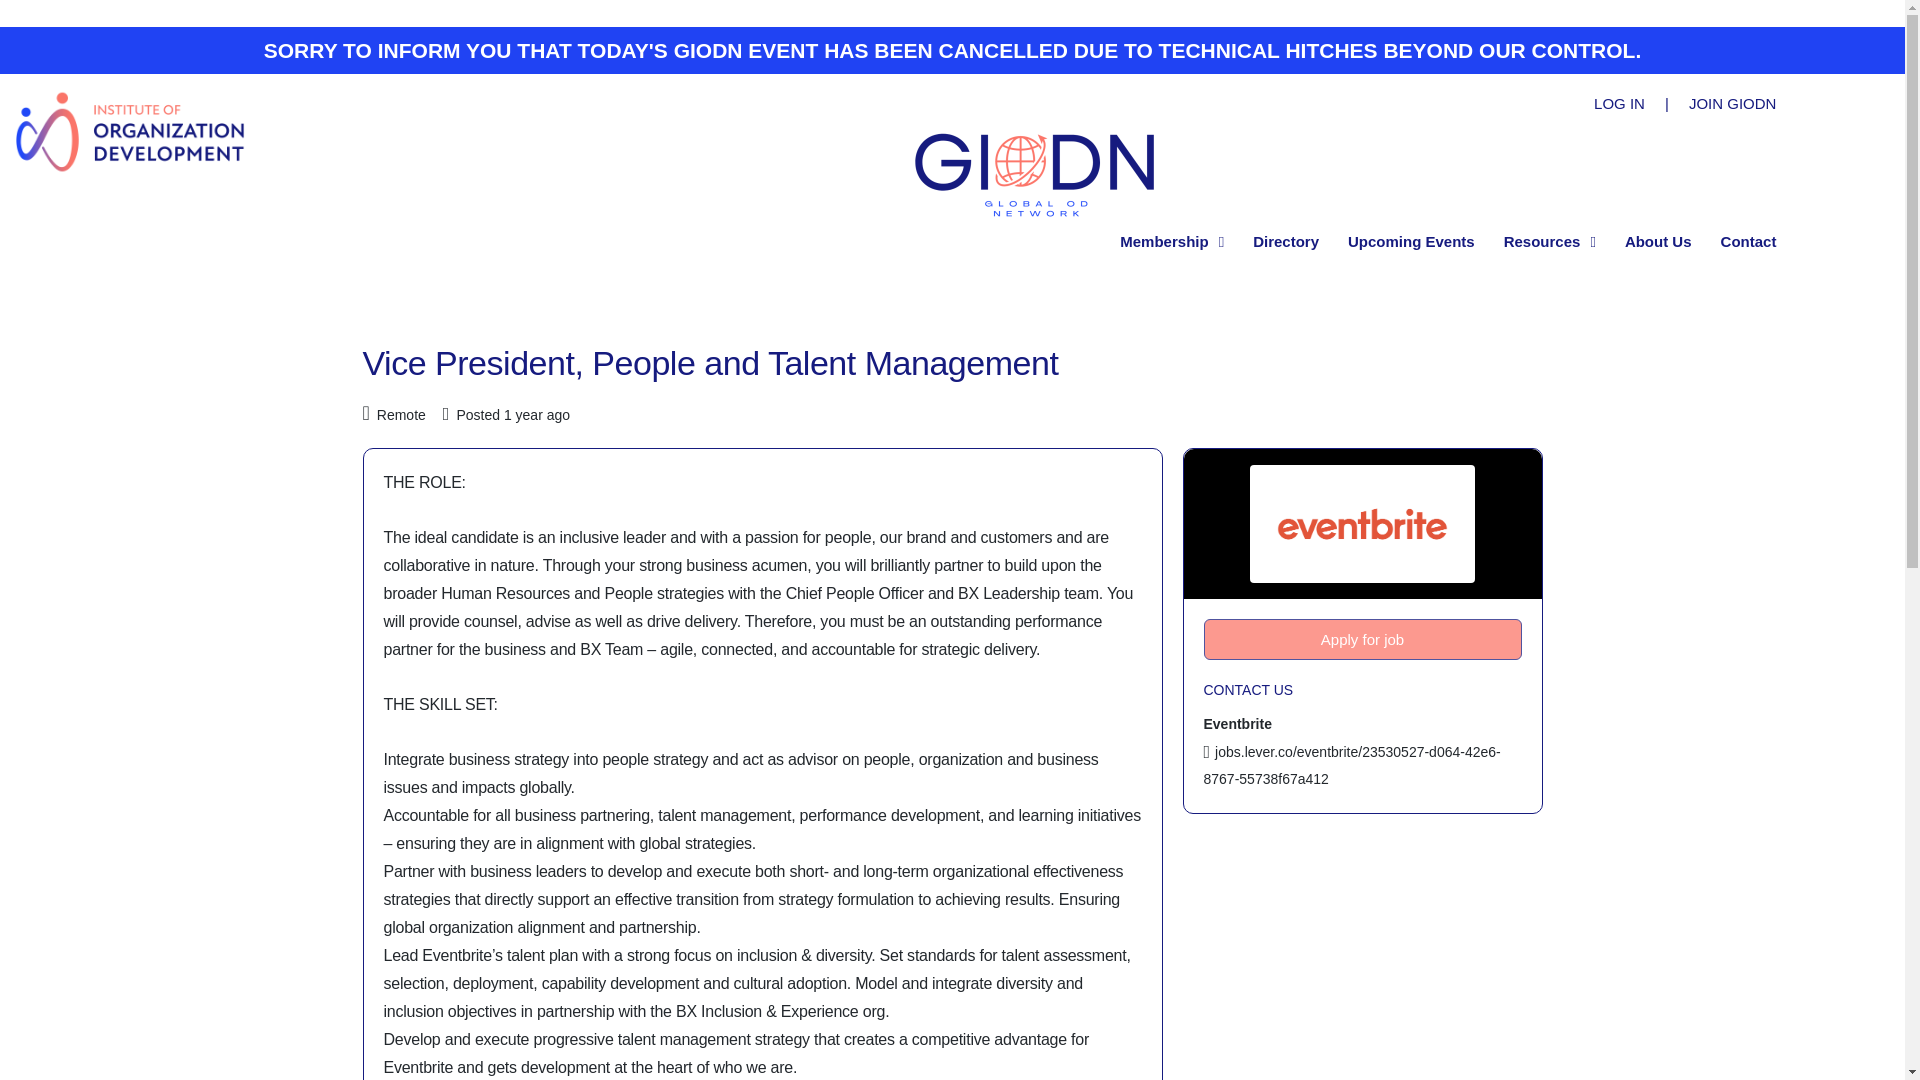 The image size is (1920, 1080). I want to click on About Us, so click(1658, 242).